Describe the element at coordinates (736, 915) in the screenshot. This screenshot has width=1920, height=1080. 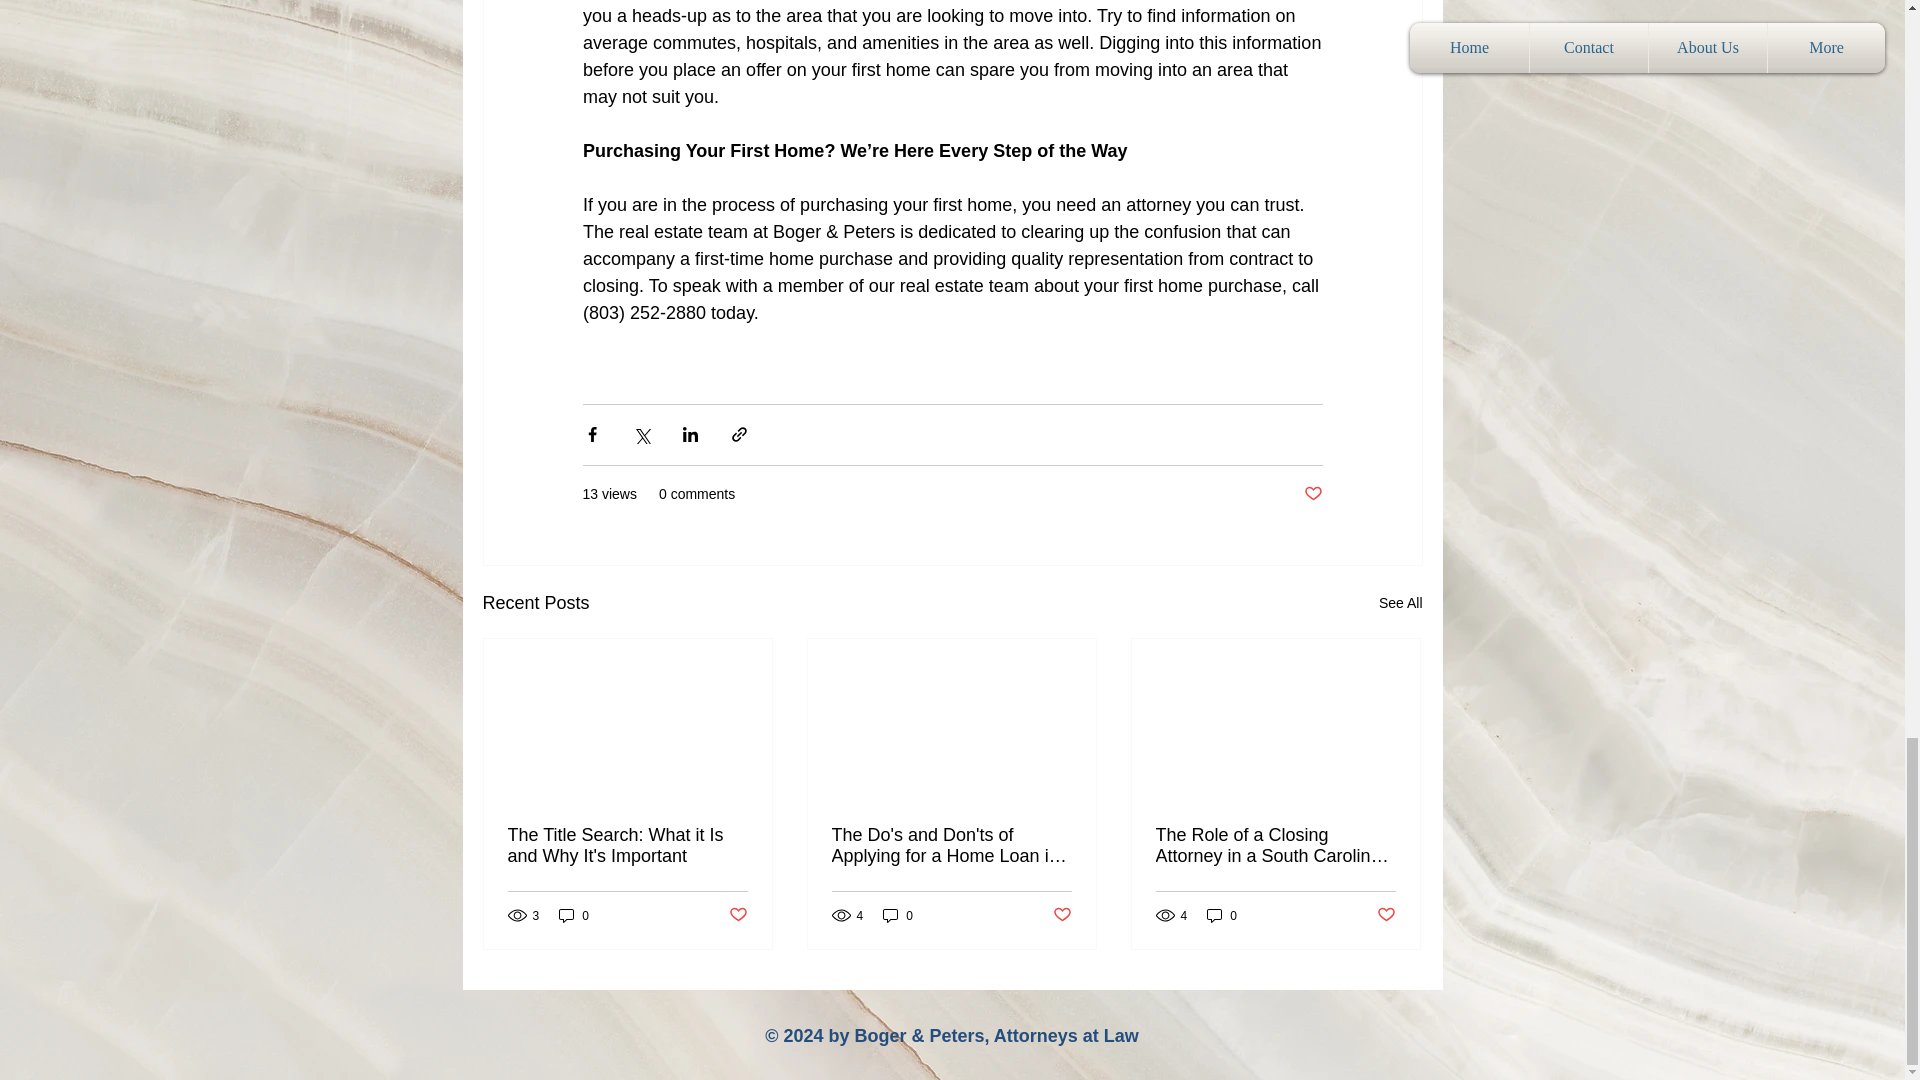
I see `Post not marked as liked` at that location.